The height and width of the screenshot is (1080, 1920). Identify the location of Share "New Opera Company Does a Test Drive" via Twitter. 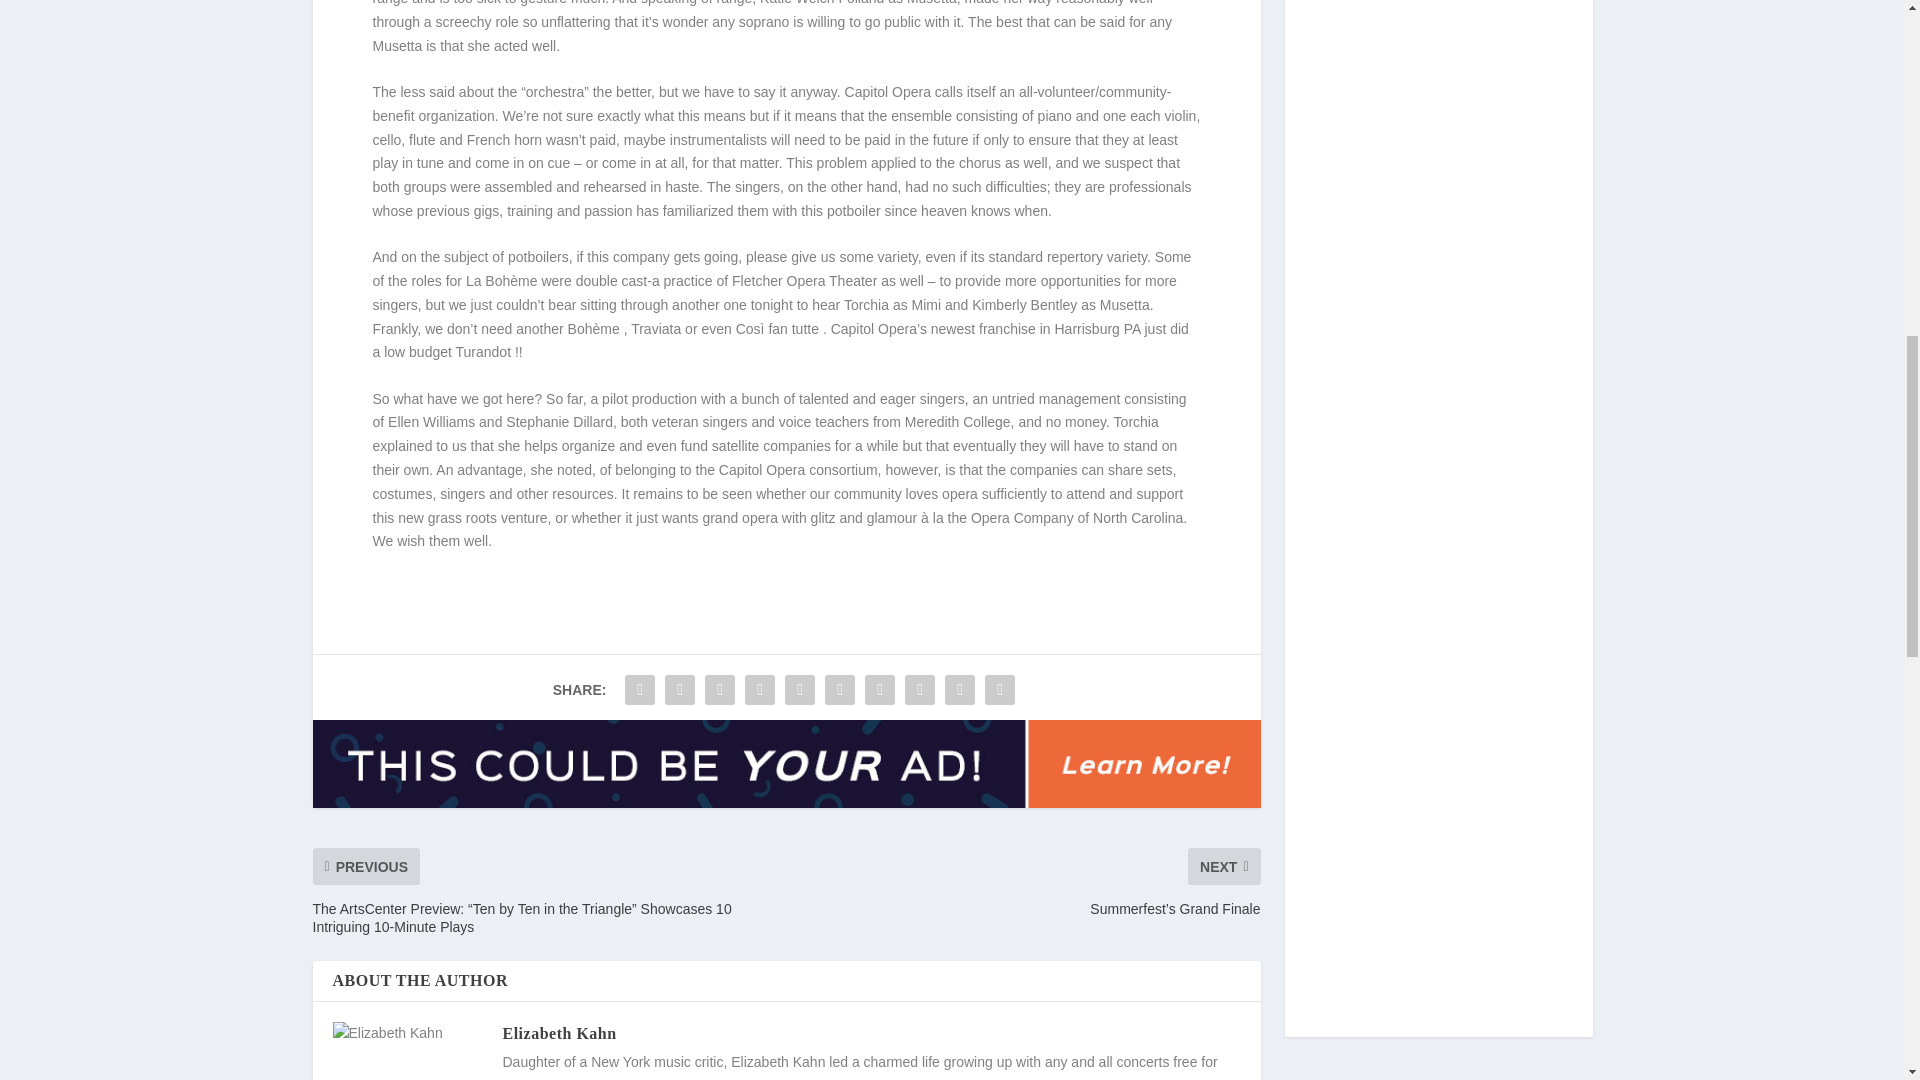
(680, 689).